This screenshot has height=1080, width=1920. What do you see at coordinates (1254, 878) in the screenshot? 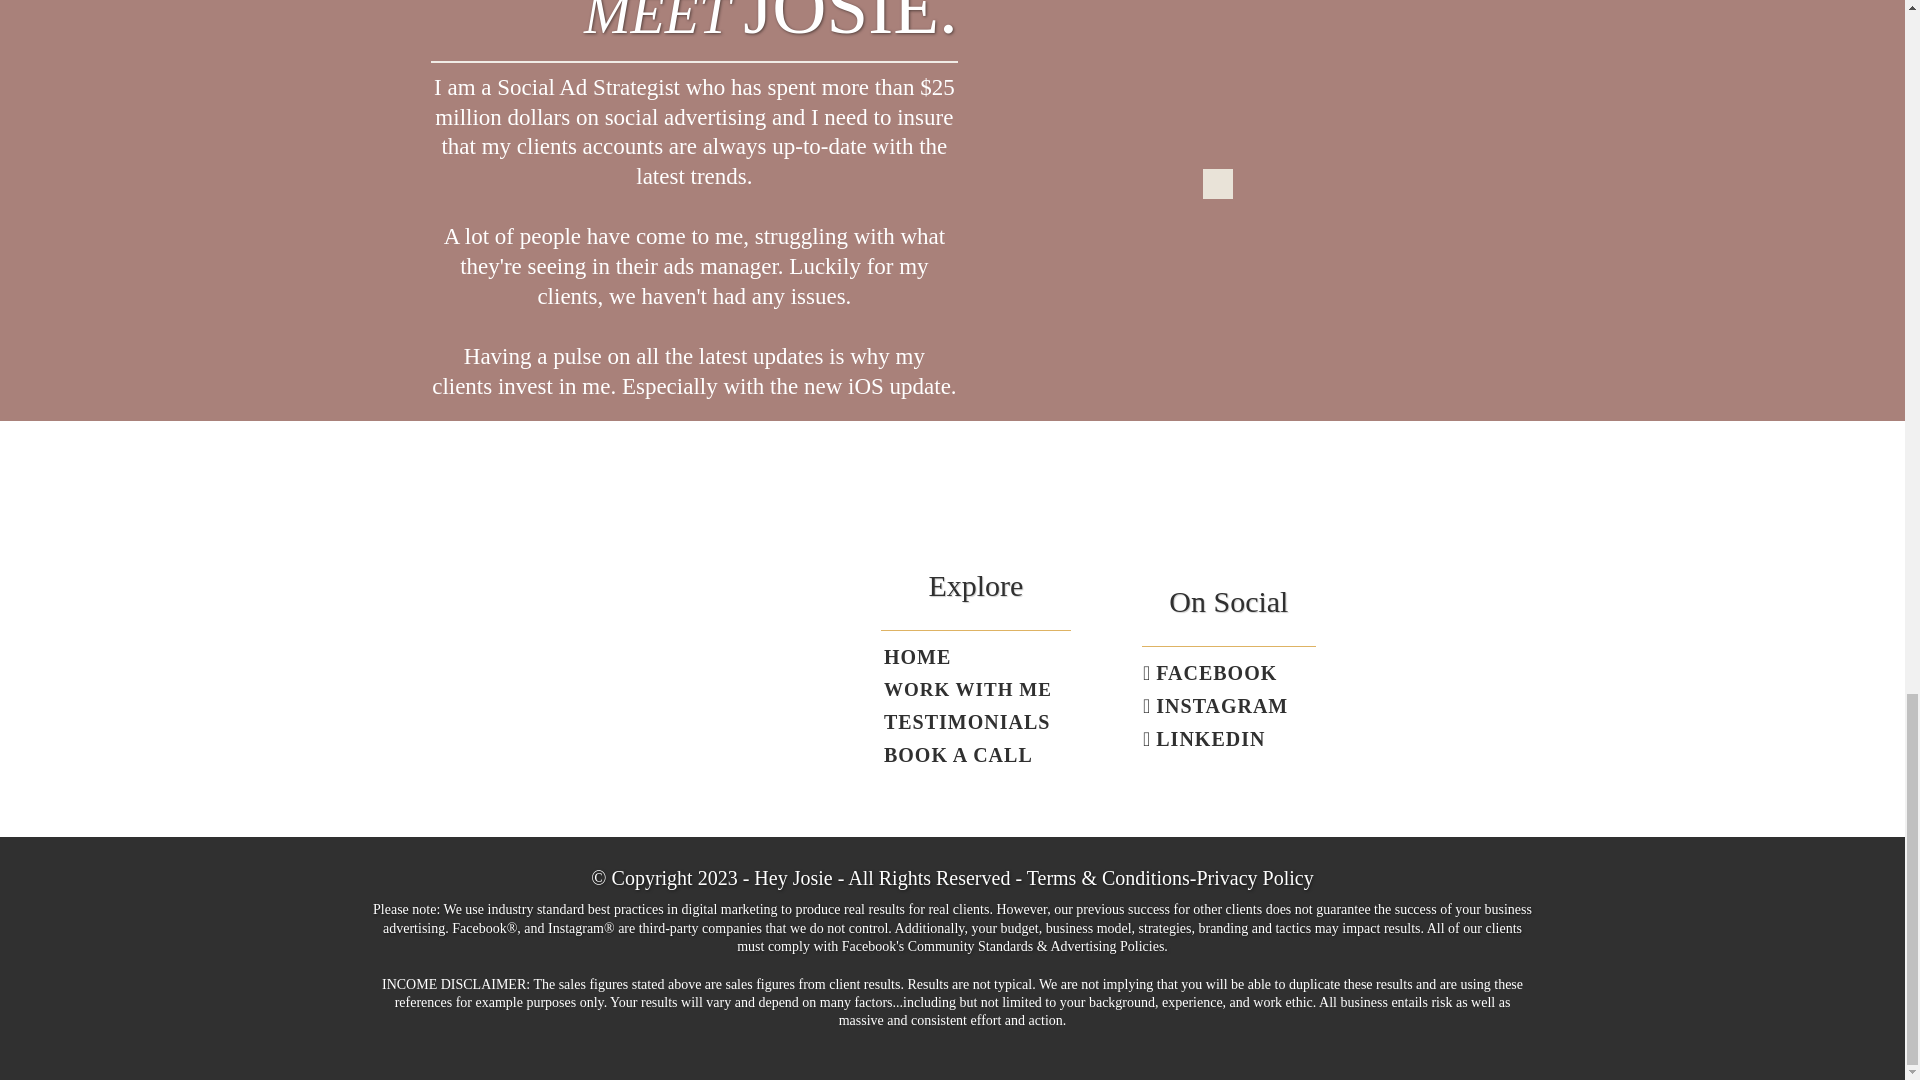
I see `Privacy Policy` at bounding box center [1254, 878].